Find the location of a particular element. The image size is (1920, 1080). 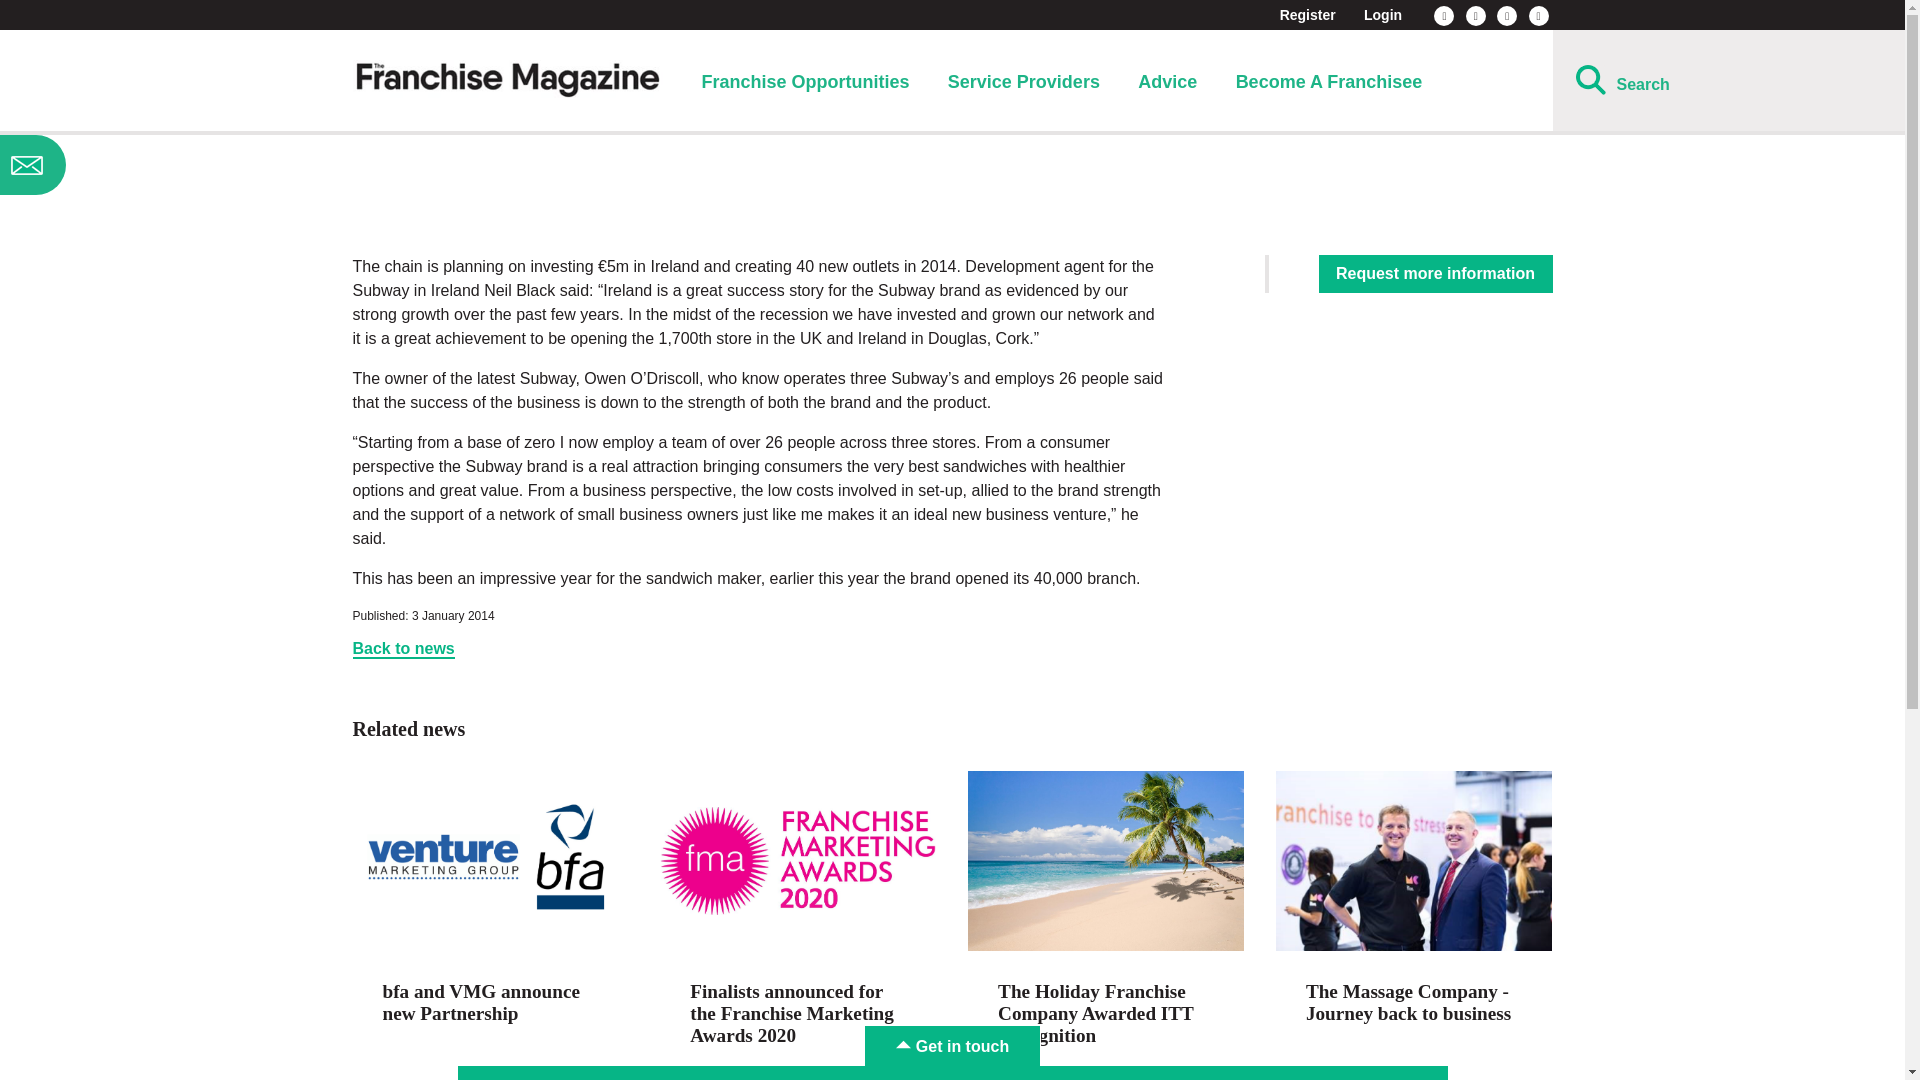

Advice is located at coordinates (1167, 82).